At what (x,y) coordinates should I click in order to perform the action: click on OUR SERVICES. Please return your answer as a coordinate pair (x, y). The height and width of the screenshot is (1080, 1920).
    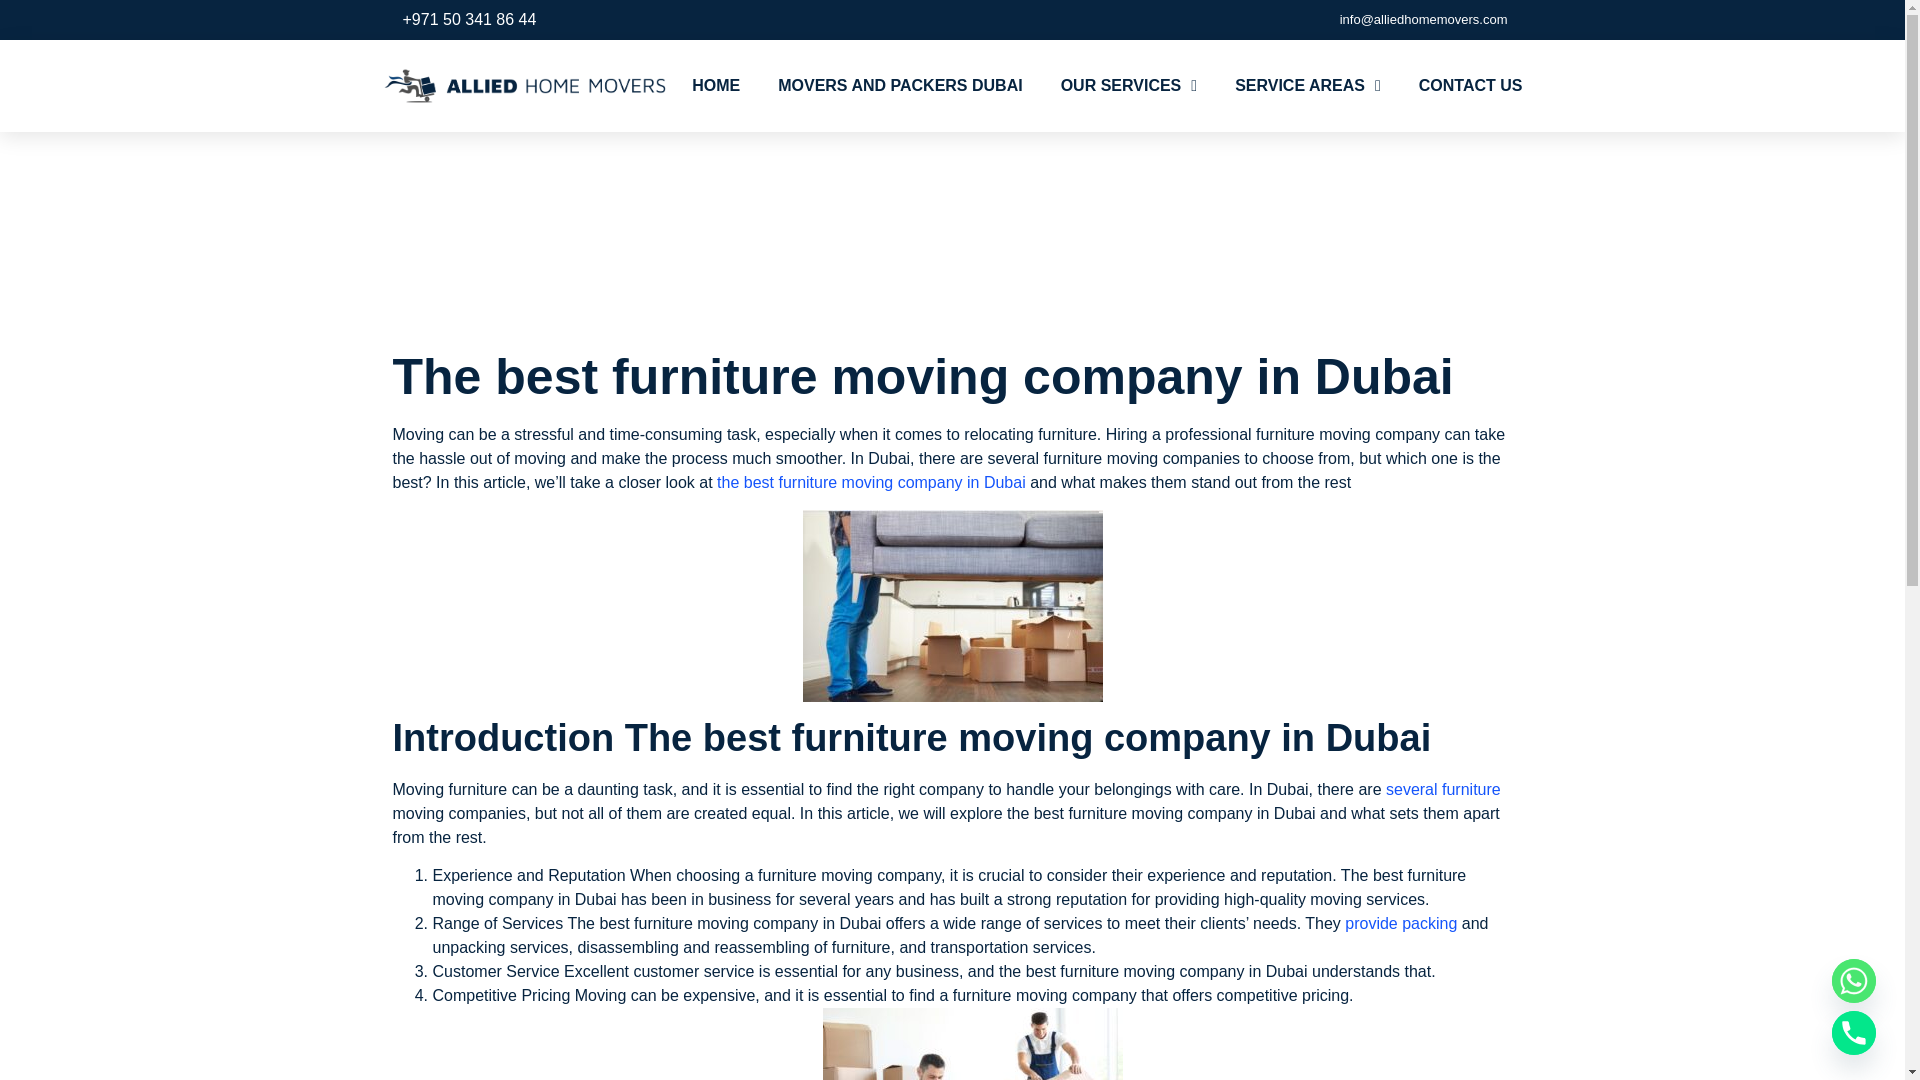
    Looking at the image, I should click on (1128, 86).